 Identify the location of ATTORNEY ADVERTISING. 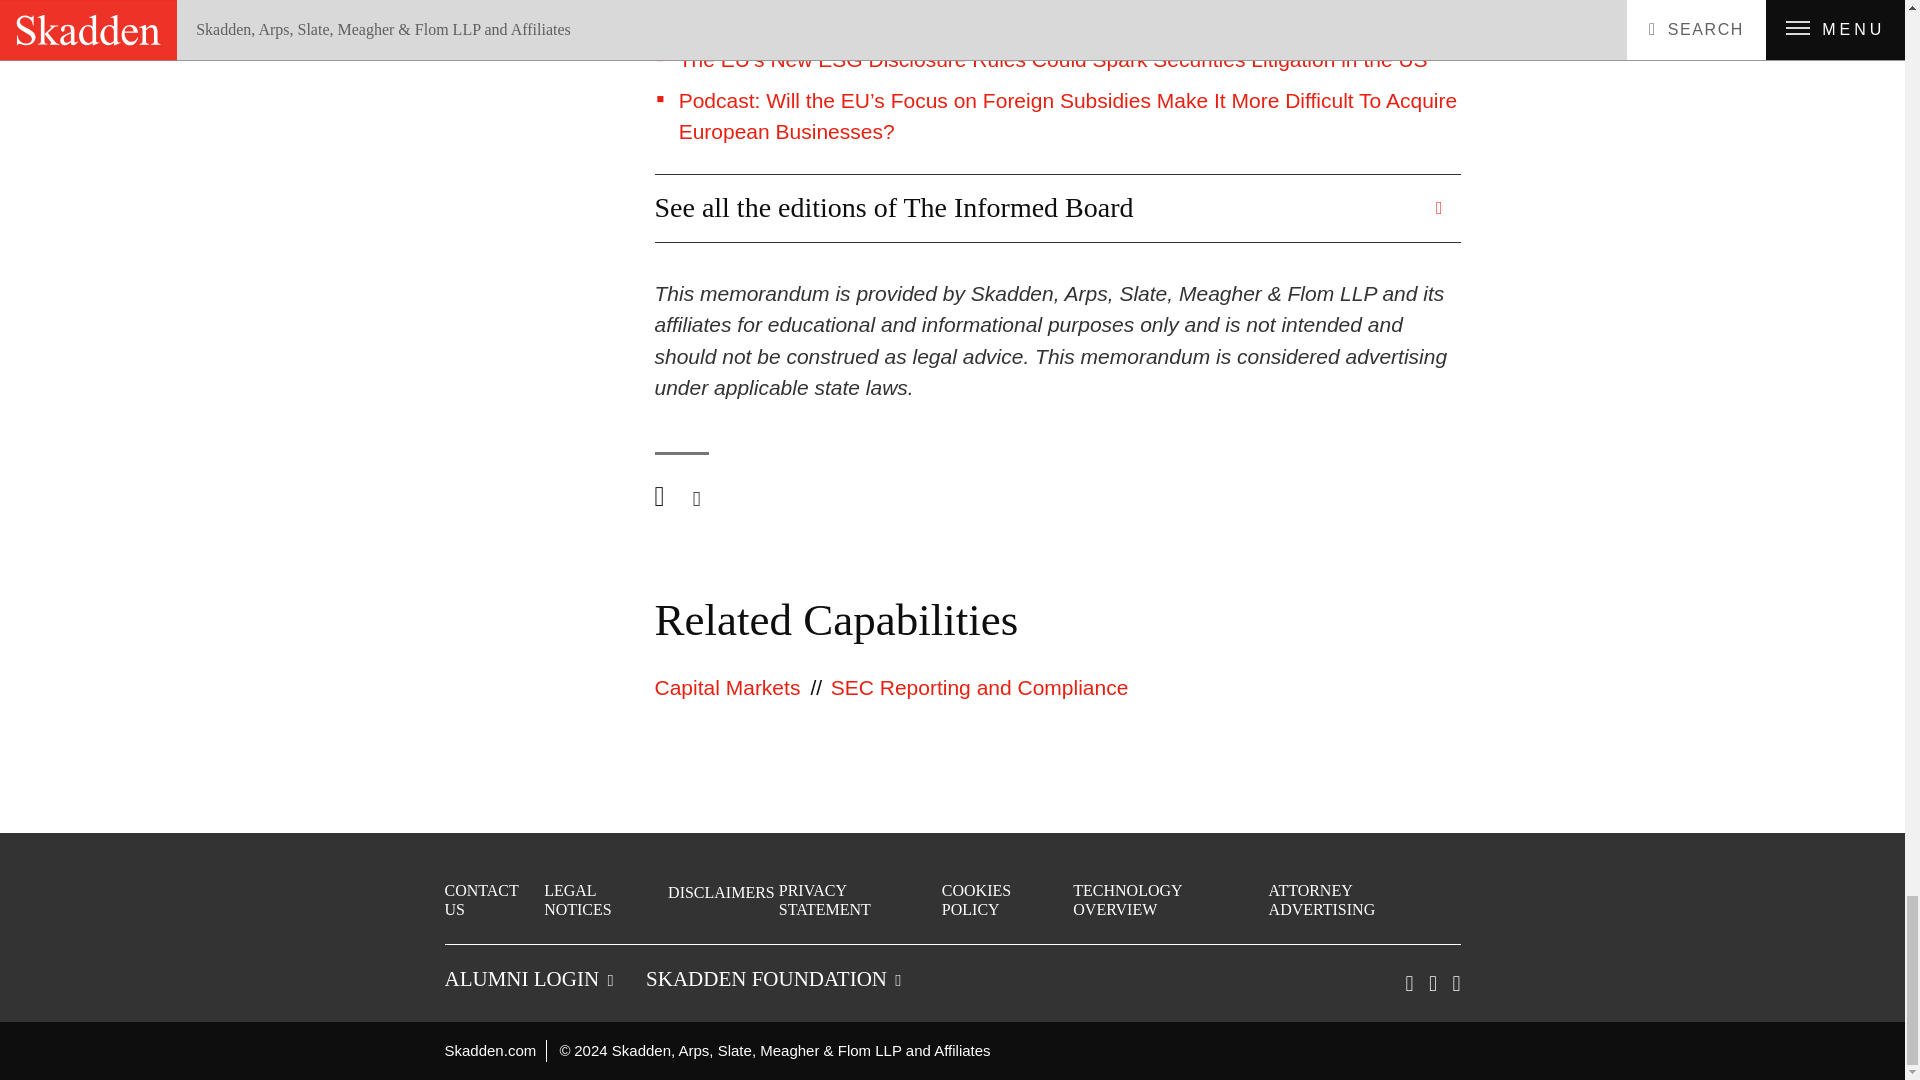
(1363, 900).